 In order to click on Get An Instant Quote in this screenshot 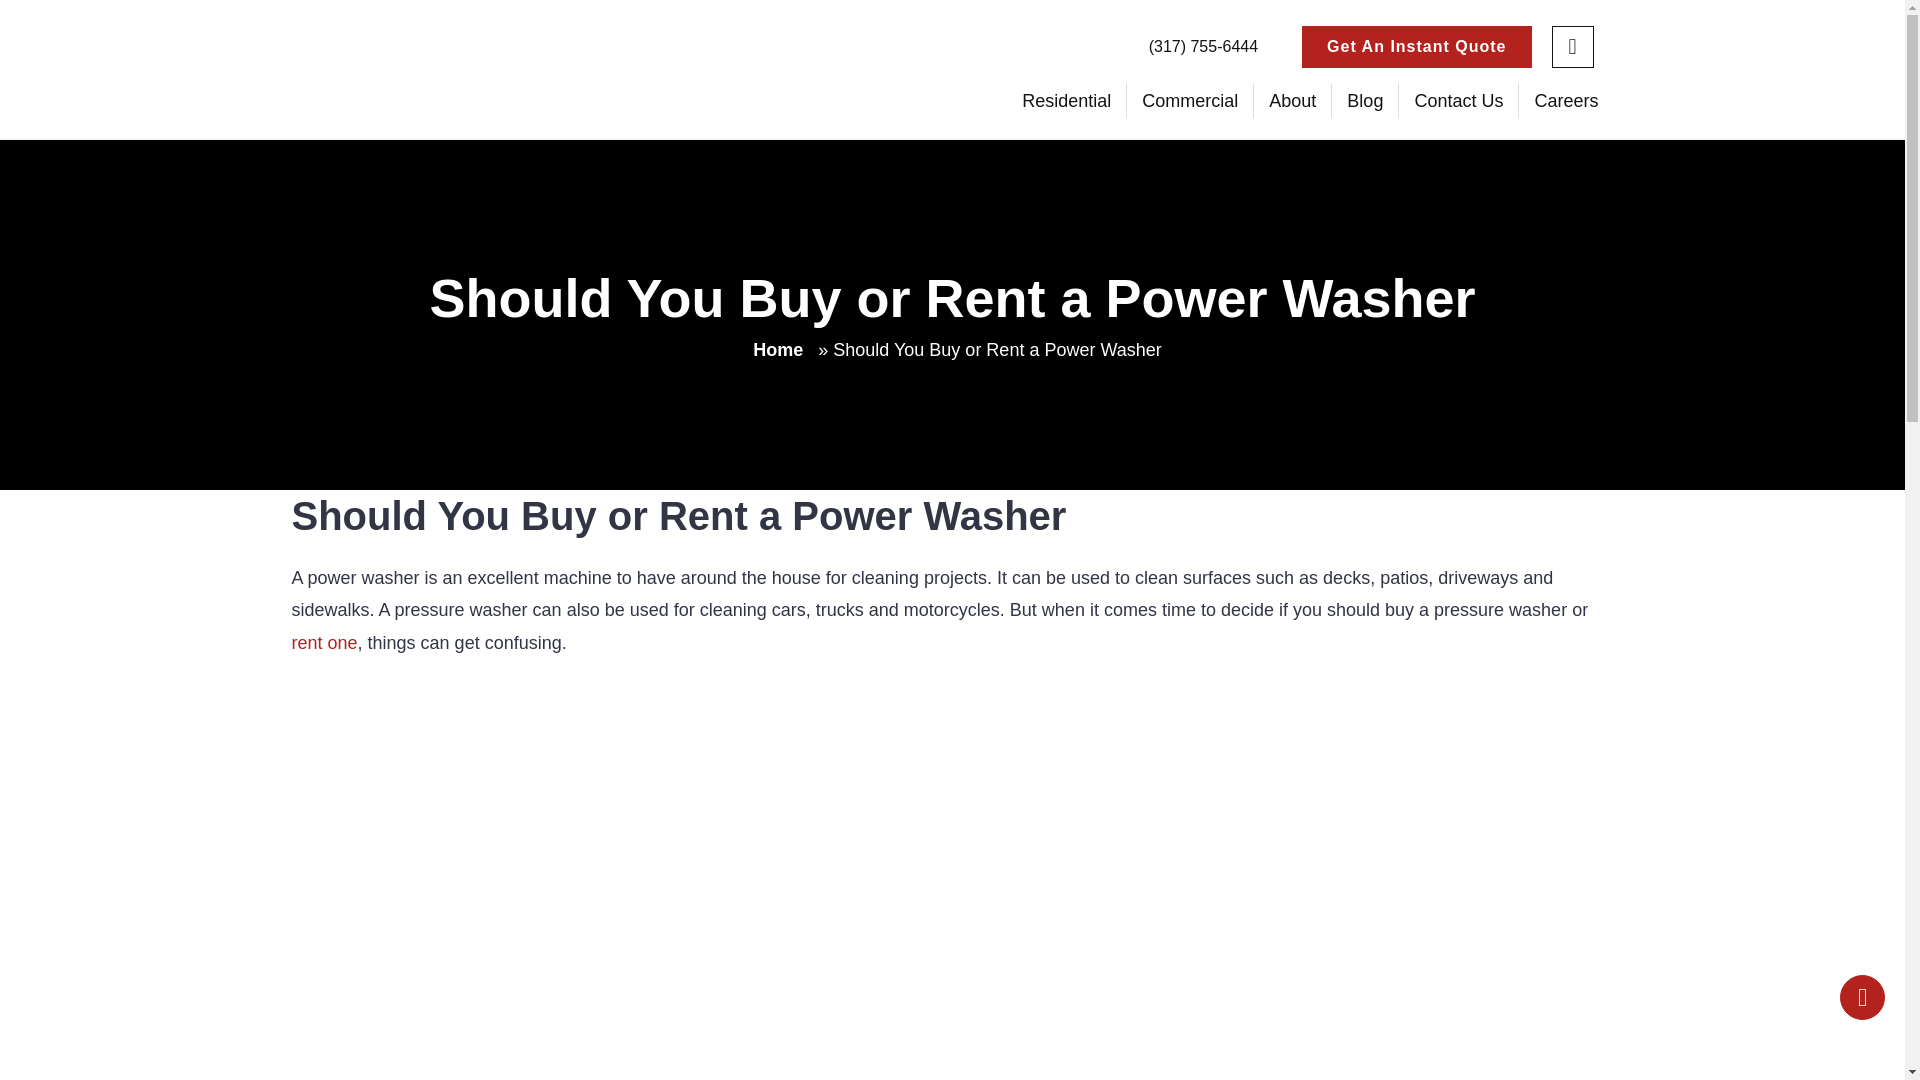, I will do `click(1416, 46)`.